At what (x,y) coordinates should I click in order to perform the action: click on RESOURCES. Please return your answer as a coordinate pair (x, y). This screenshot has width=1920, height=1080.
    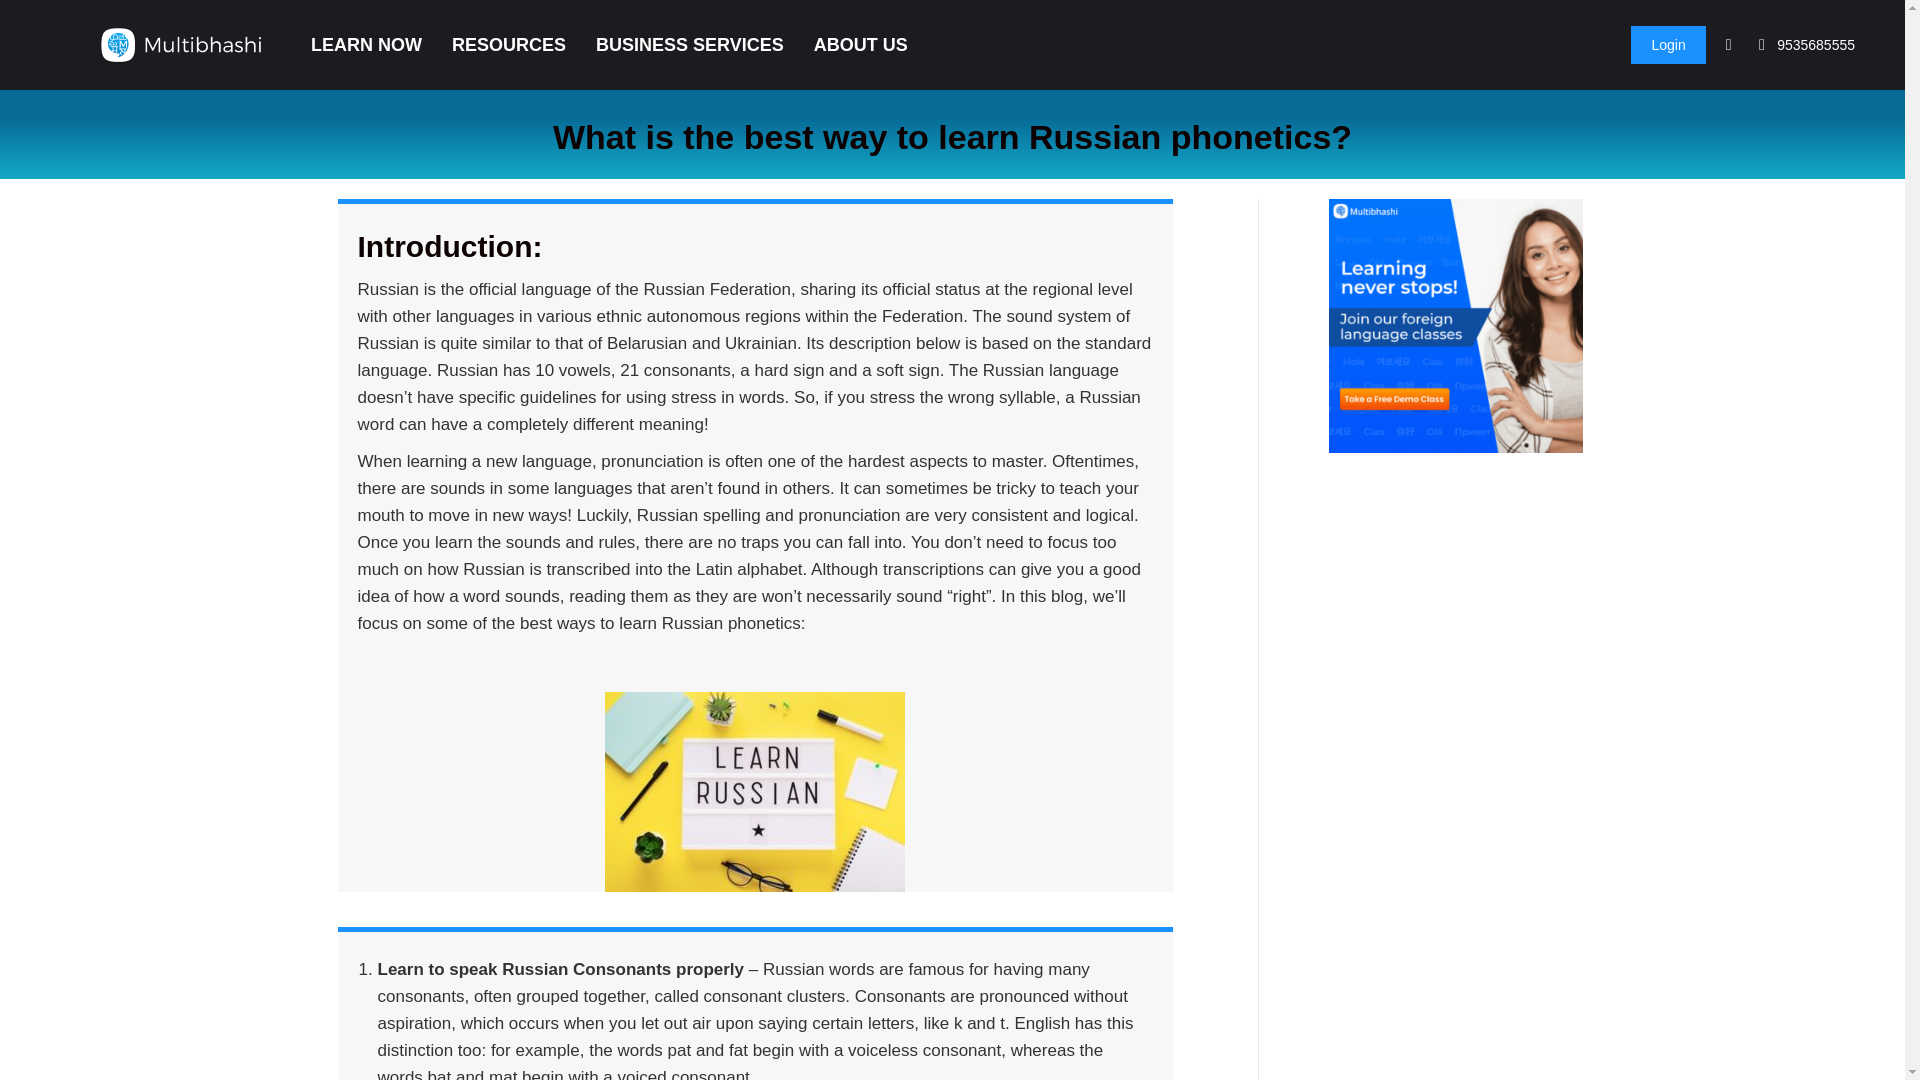
    Looking at the image, I should click on (508, 45).